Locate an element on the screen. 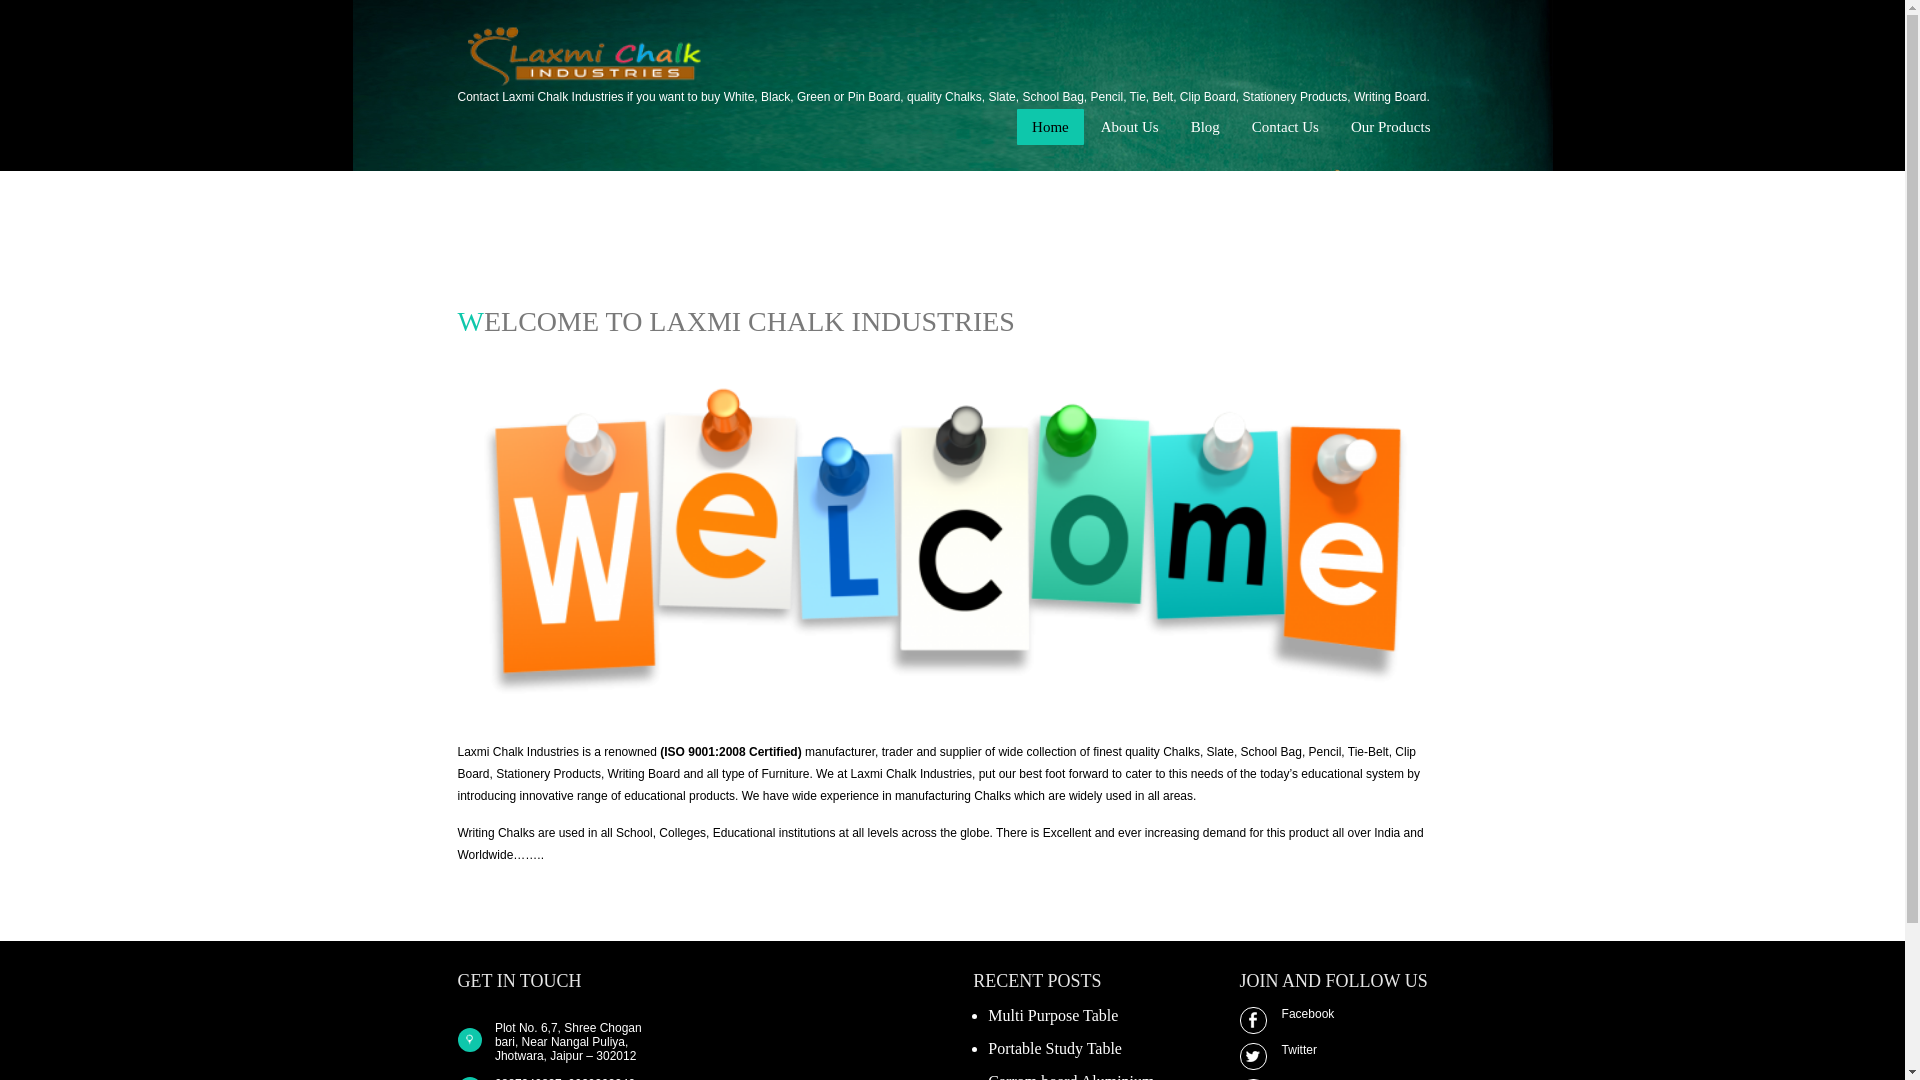  Our Products is located at coordinates (1390, 126).